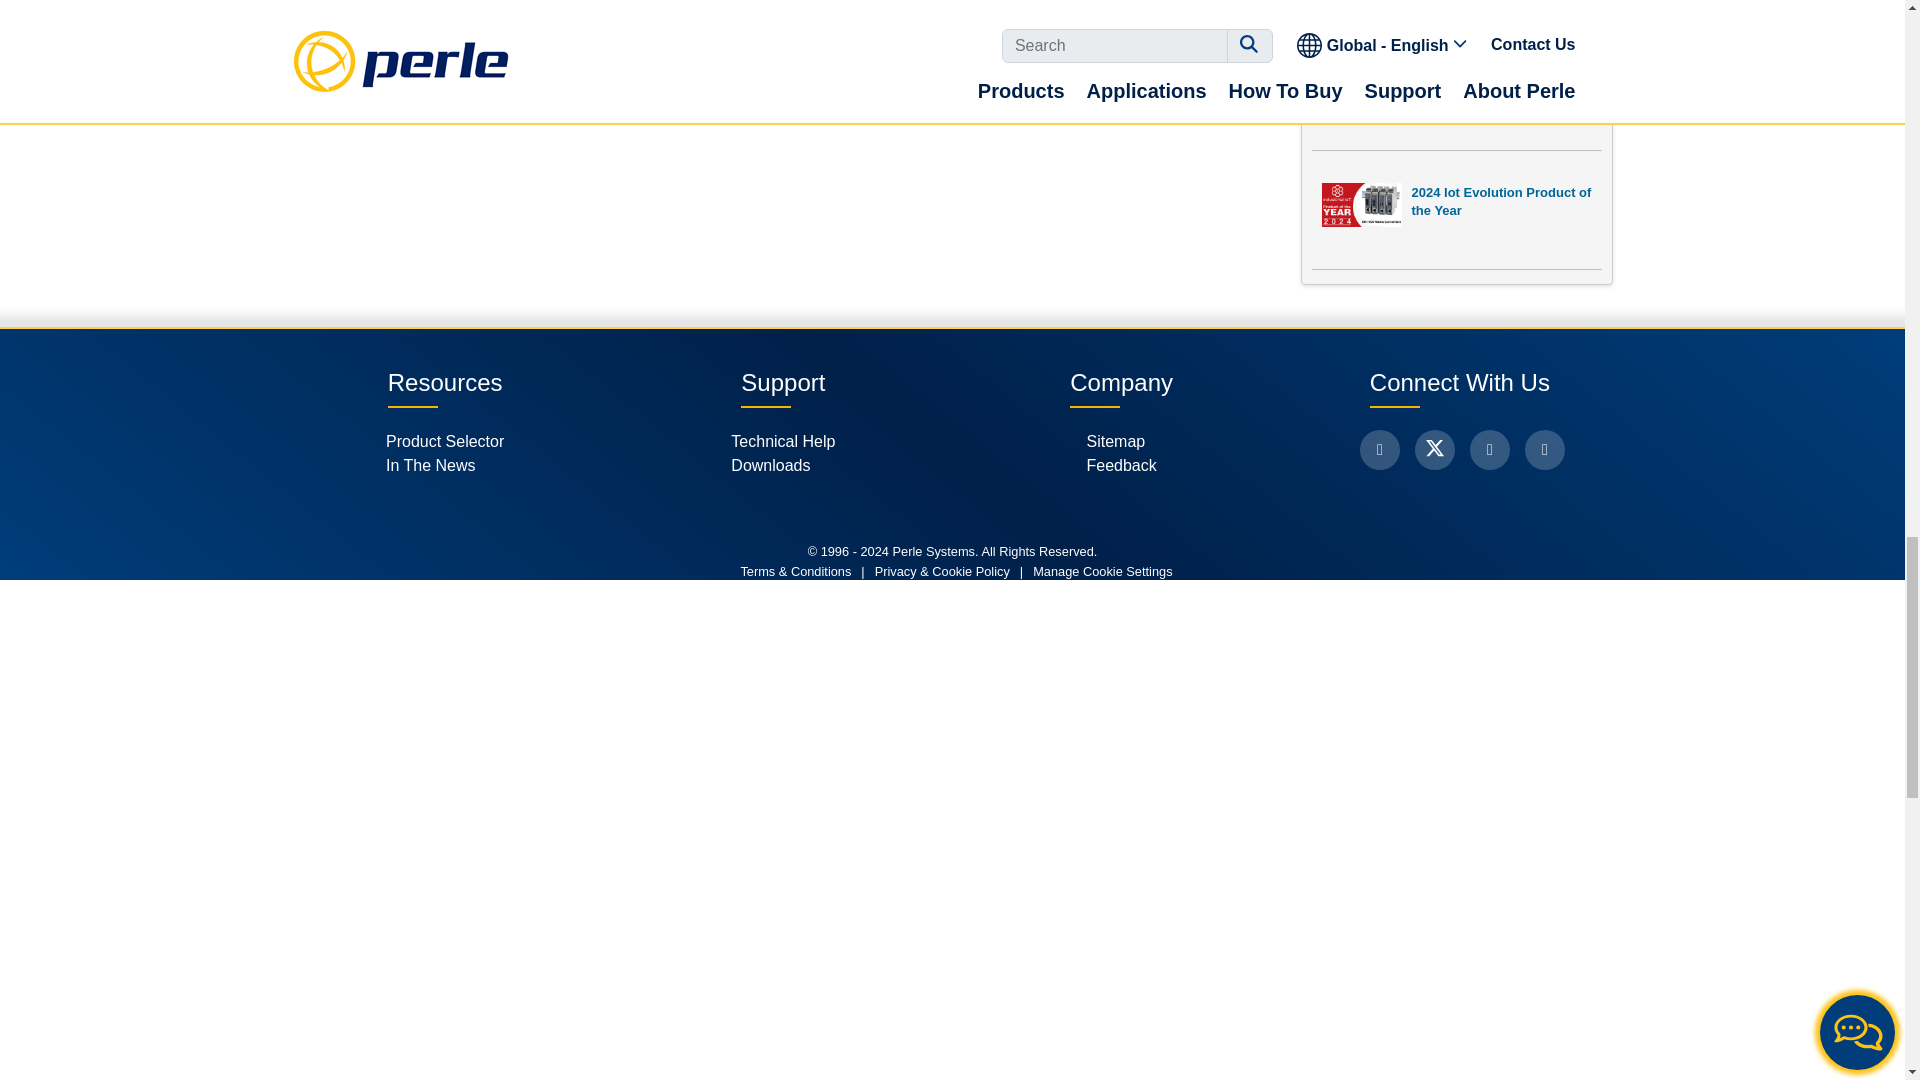 Image resolution: width=1920 pixels, height=1080 pixels. I want to click on Product Selector, so click(444, 441).